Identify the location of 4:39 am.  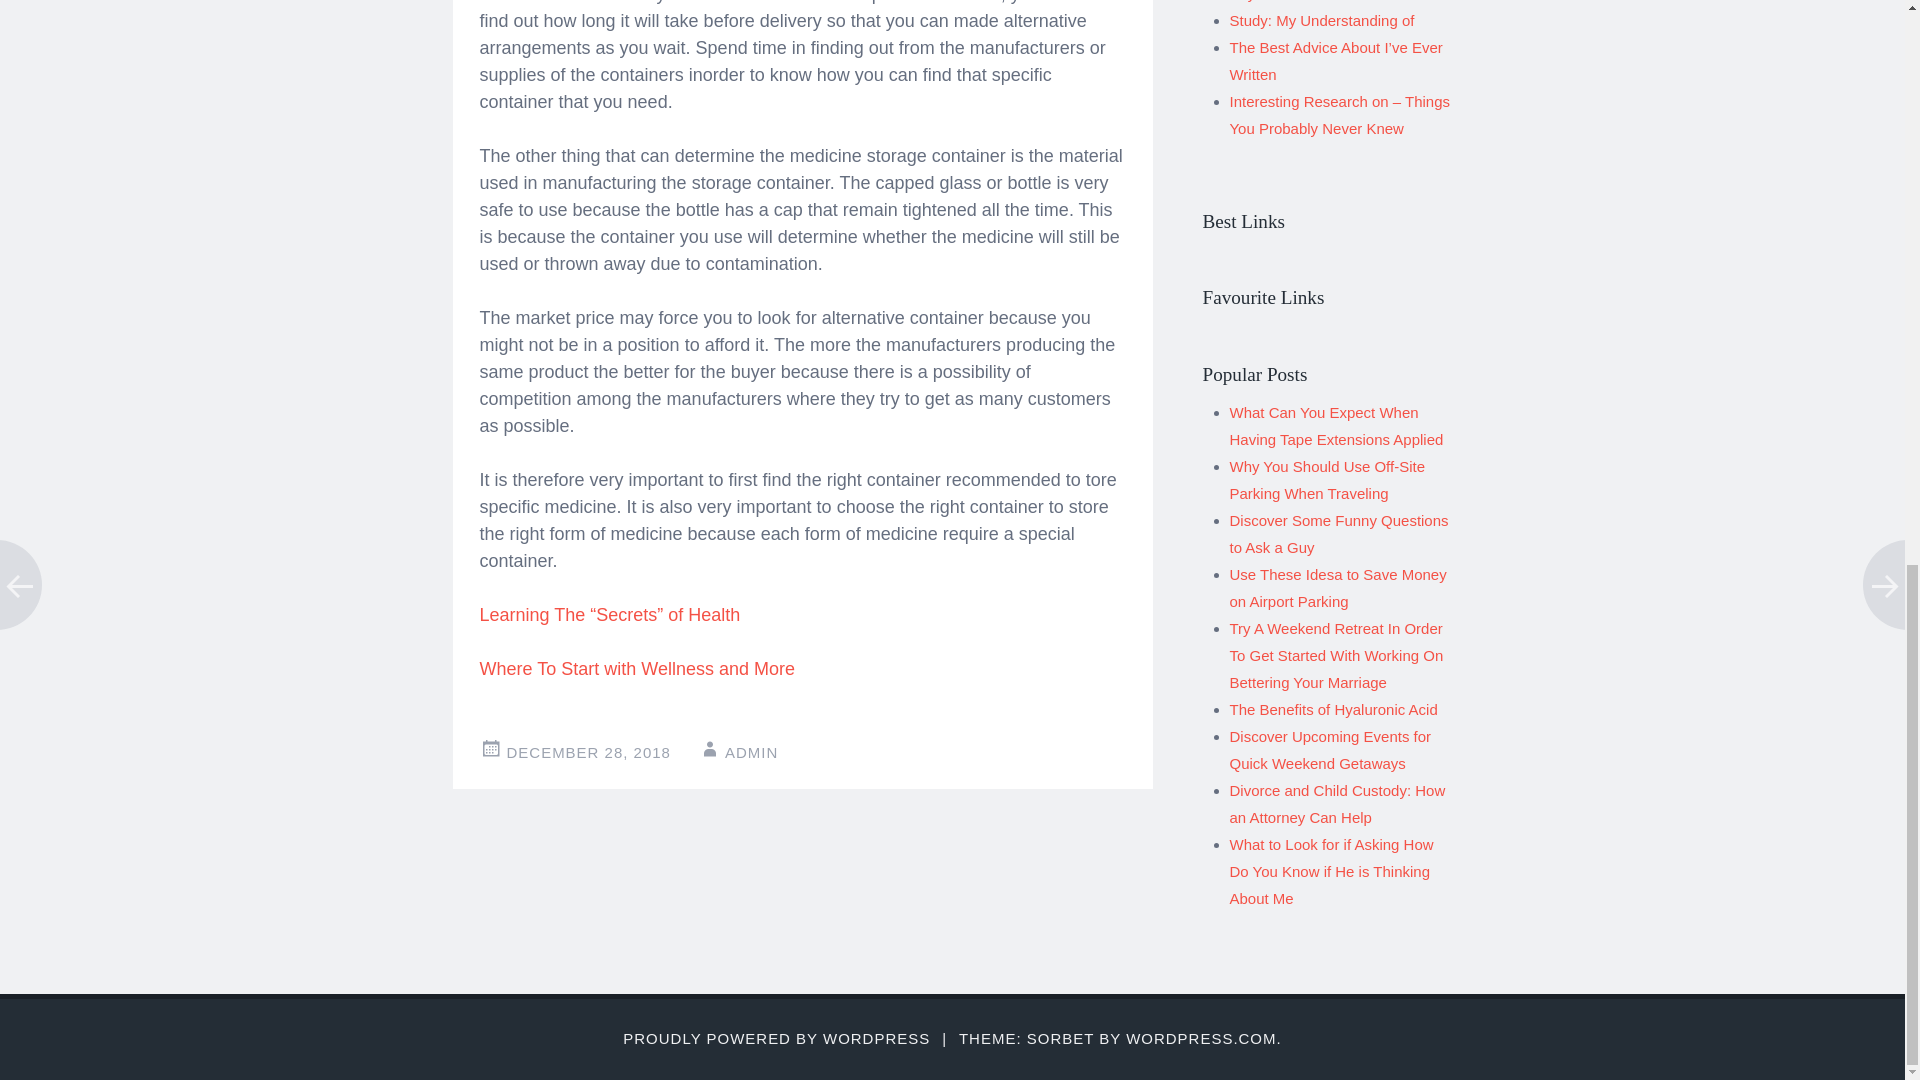
(588, 752).